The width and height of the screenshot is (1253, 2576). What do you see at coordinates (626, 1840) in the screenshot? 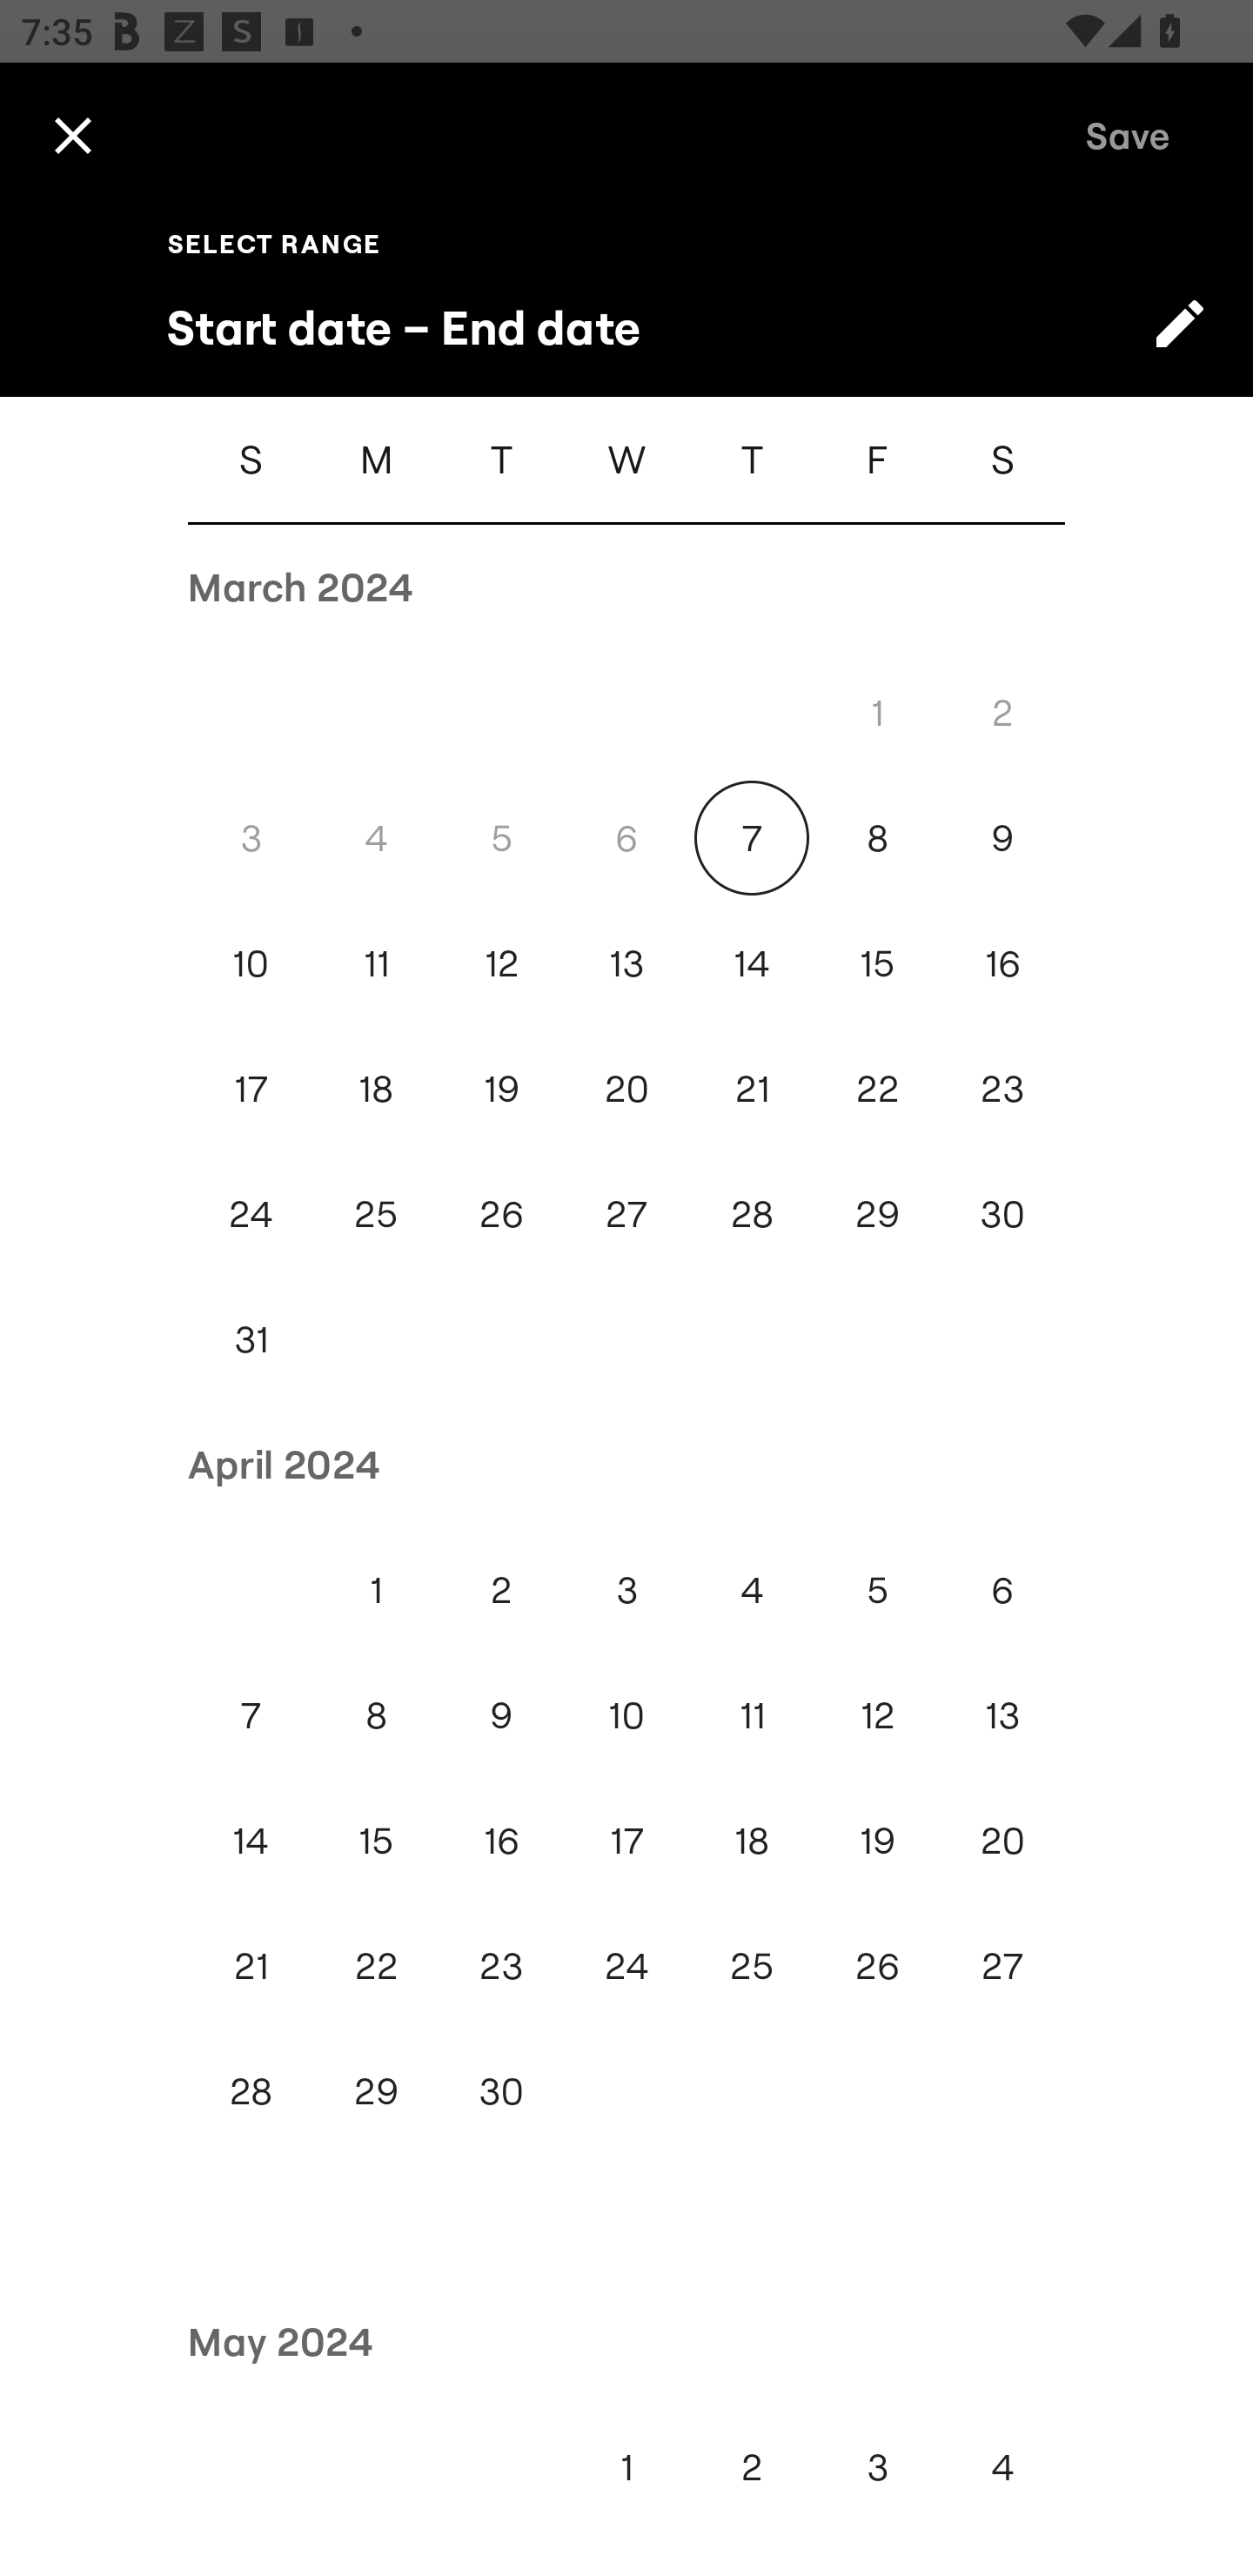
I see `17 Wed, Apr 17` at bounding box center [626, 1840].